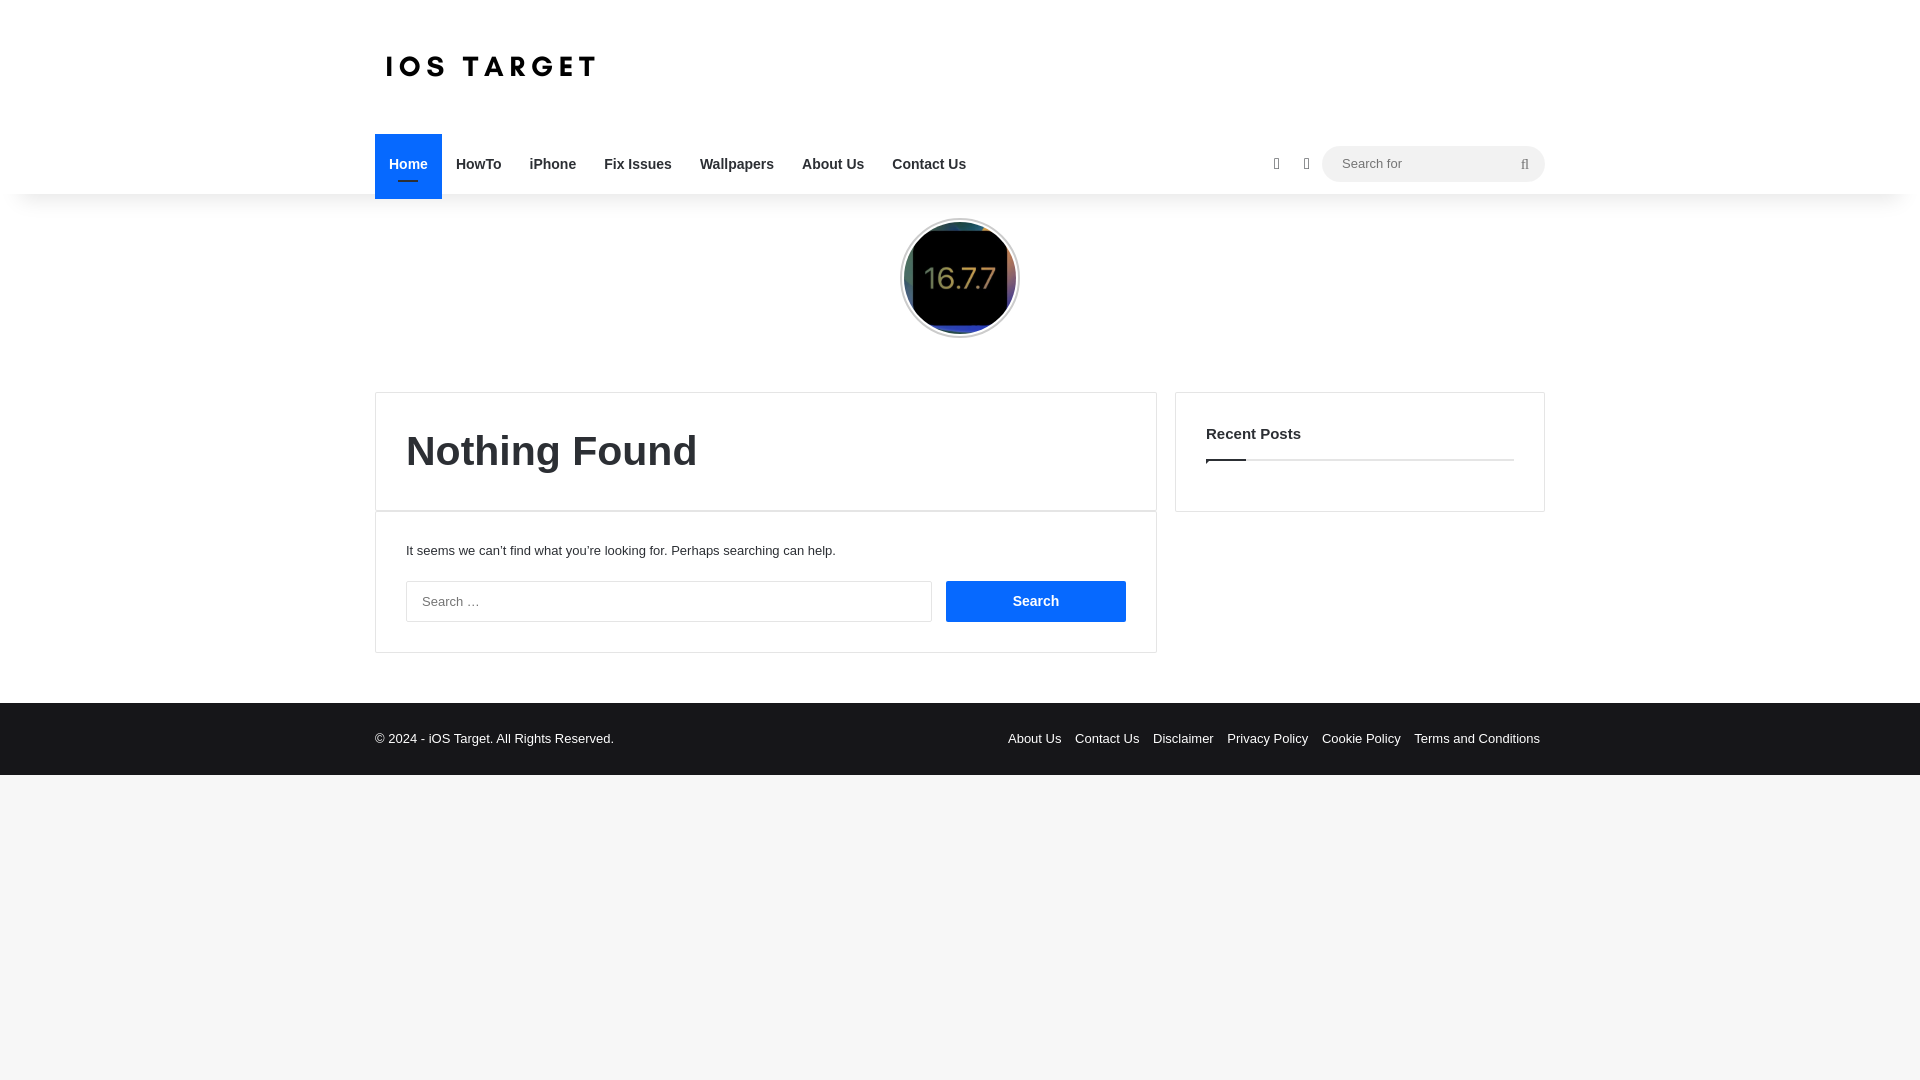 The width and height of the screenshot is (1920, 1080). What do you see at coordinates (1362, 738) in the screenshot?
I see `Cookie Policy` at bounding box center [1362, 738].